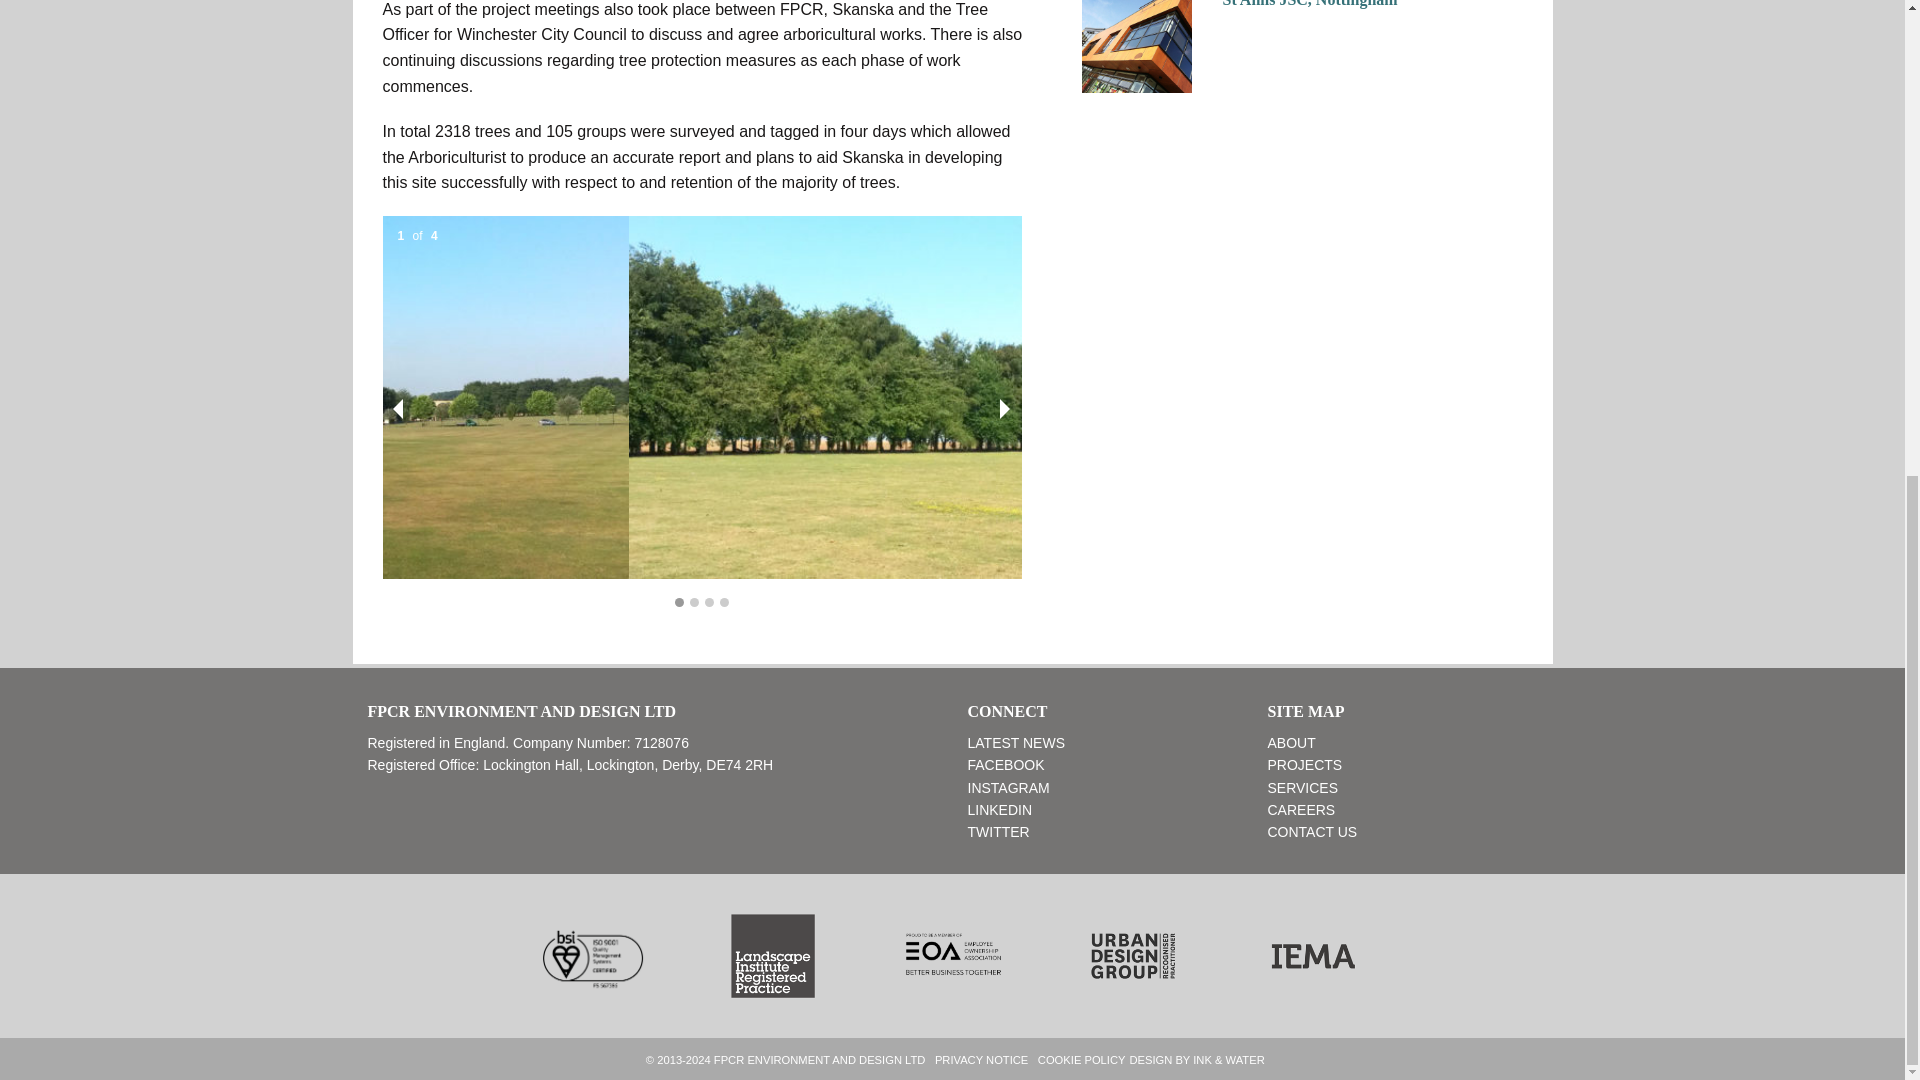  I want to click on ABOUT, so click(1291, 742).